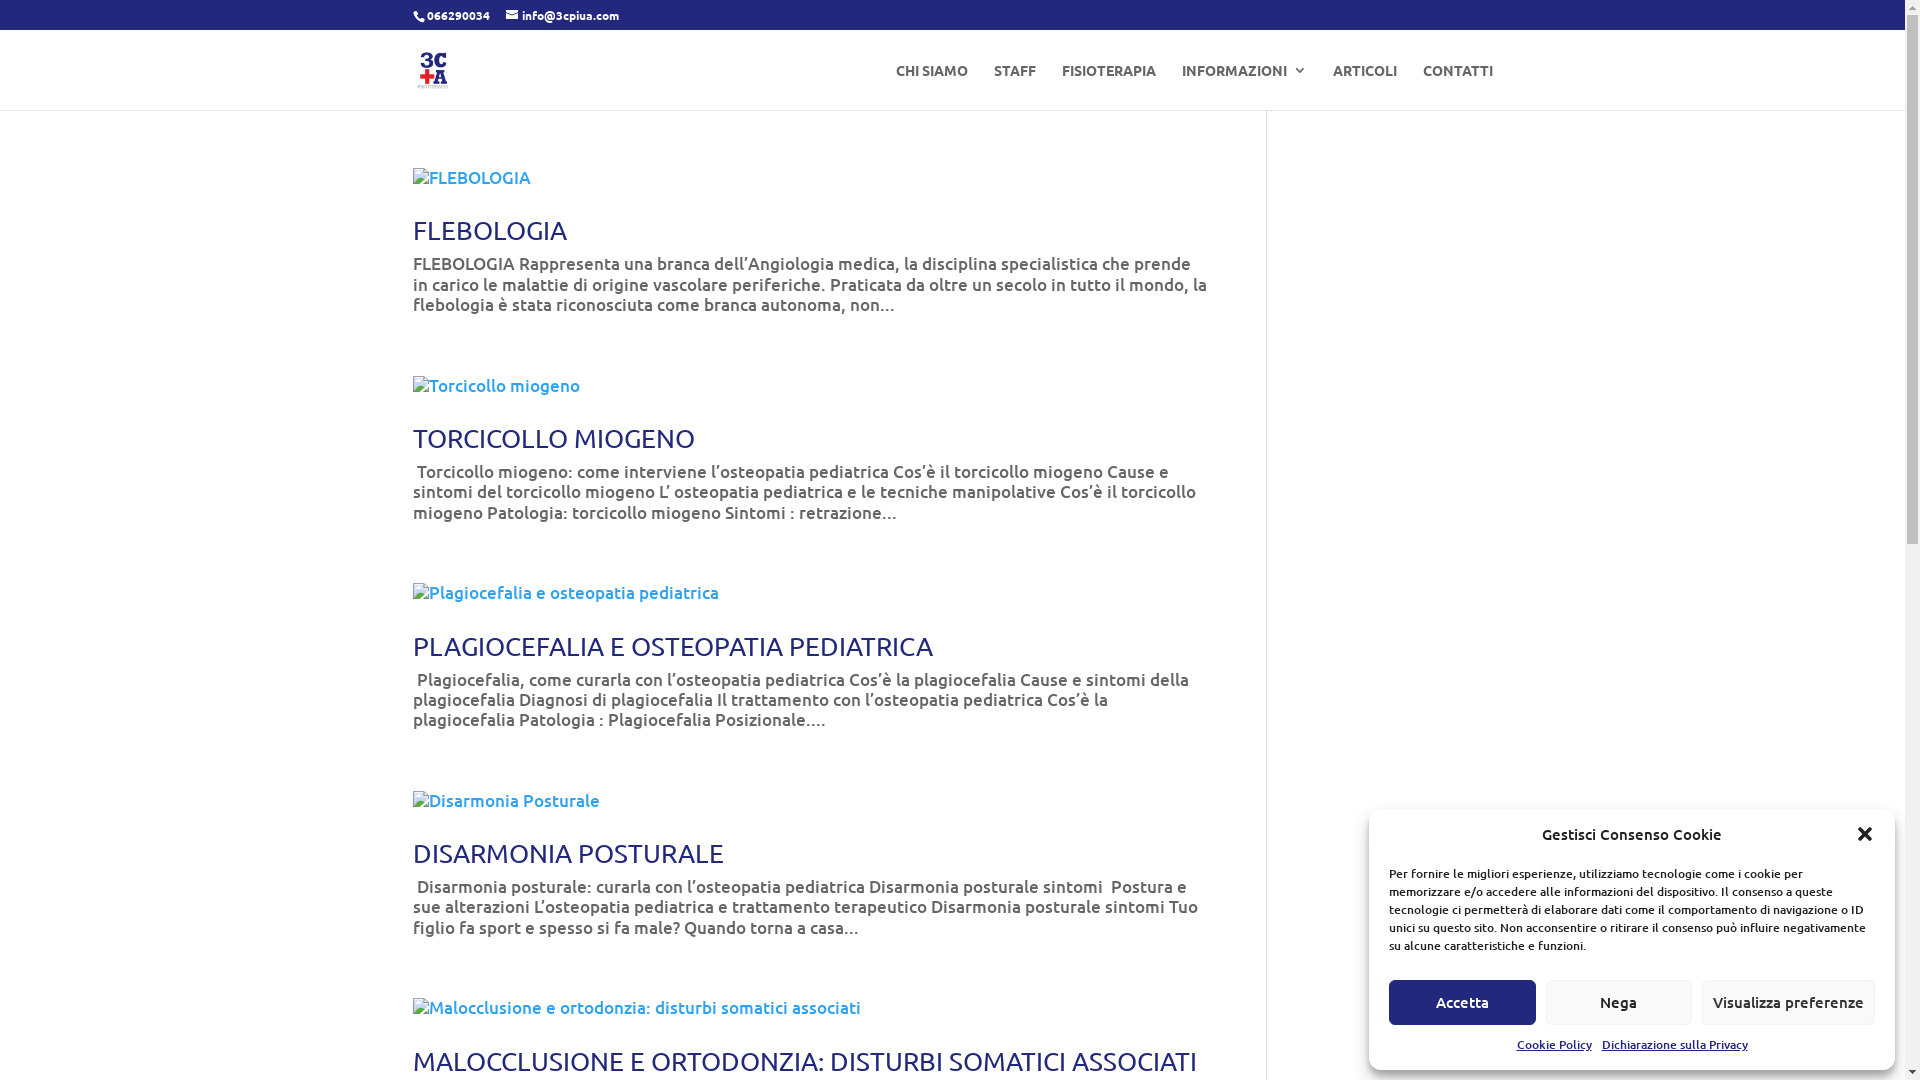 This screenshot has height=1080, width=1920. What do you see at coordinates (562, 15) in the screenshot?
I see `info@3cpiua.com` at bounding box center [562, 15].